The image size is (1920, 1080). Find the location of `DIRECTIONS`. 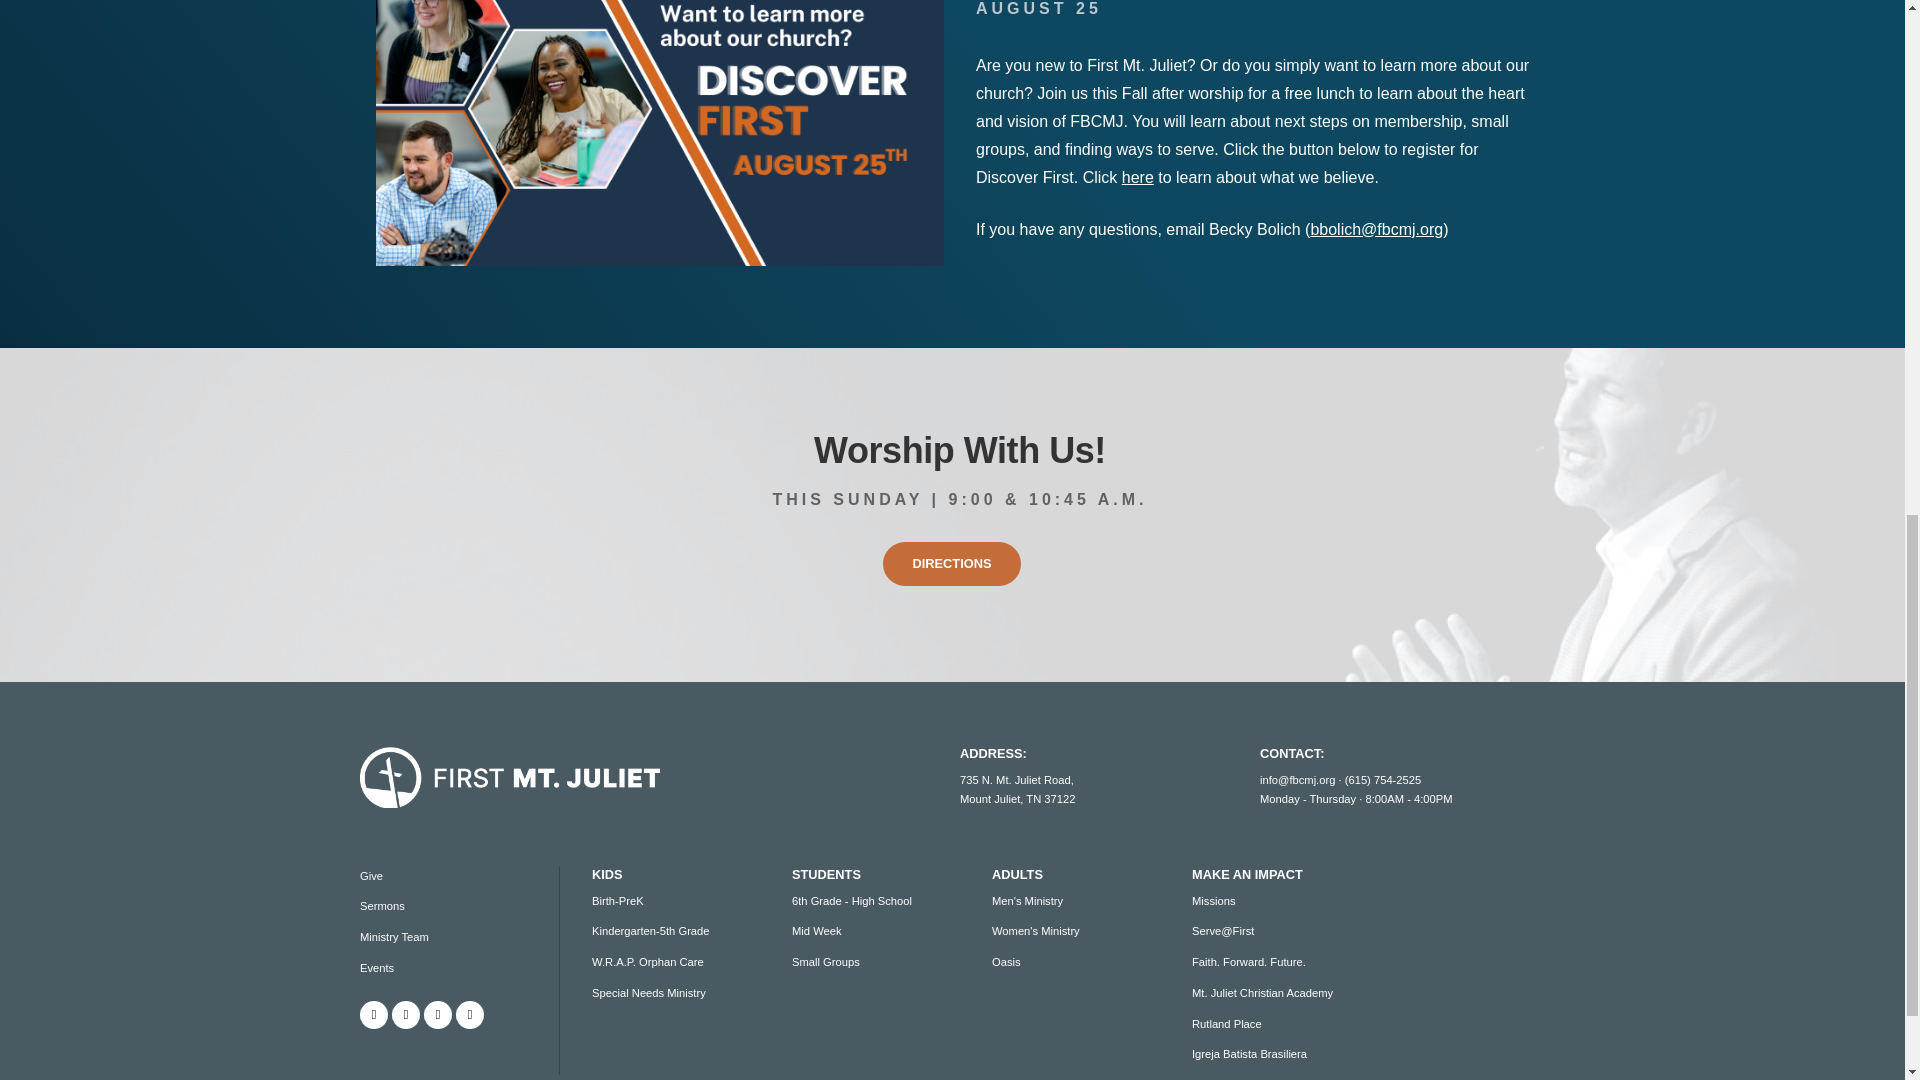

DIRECTIONS is located at coordinates (952, 564).